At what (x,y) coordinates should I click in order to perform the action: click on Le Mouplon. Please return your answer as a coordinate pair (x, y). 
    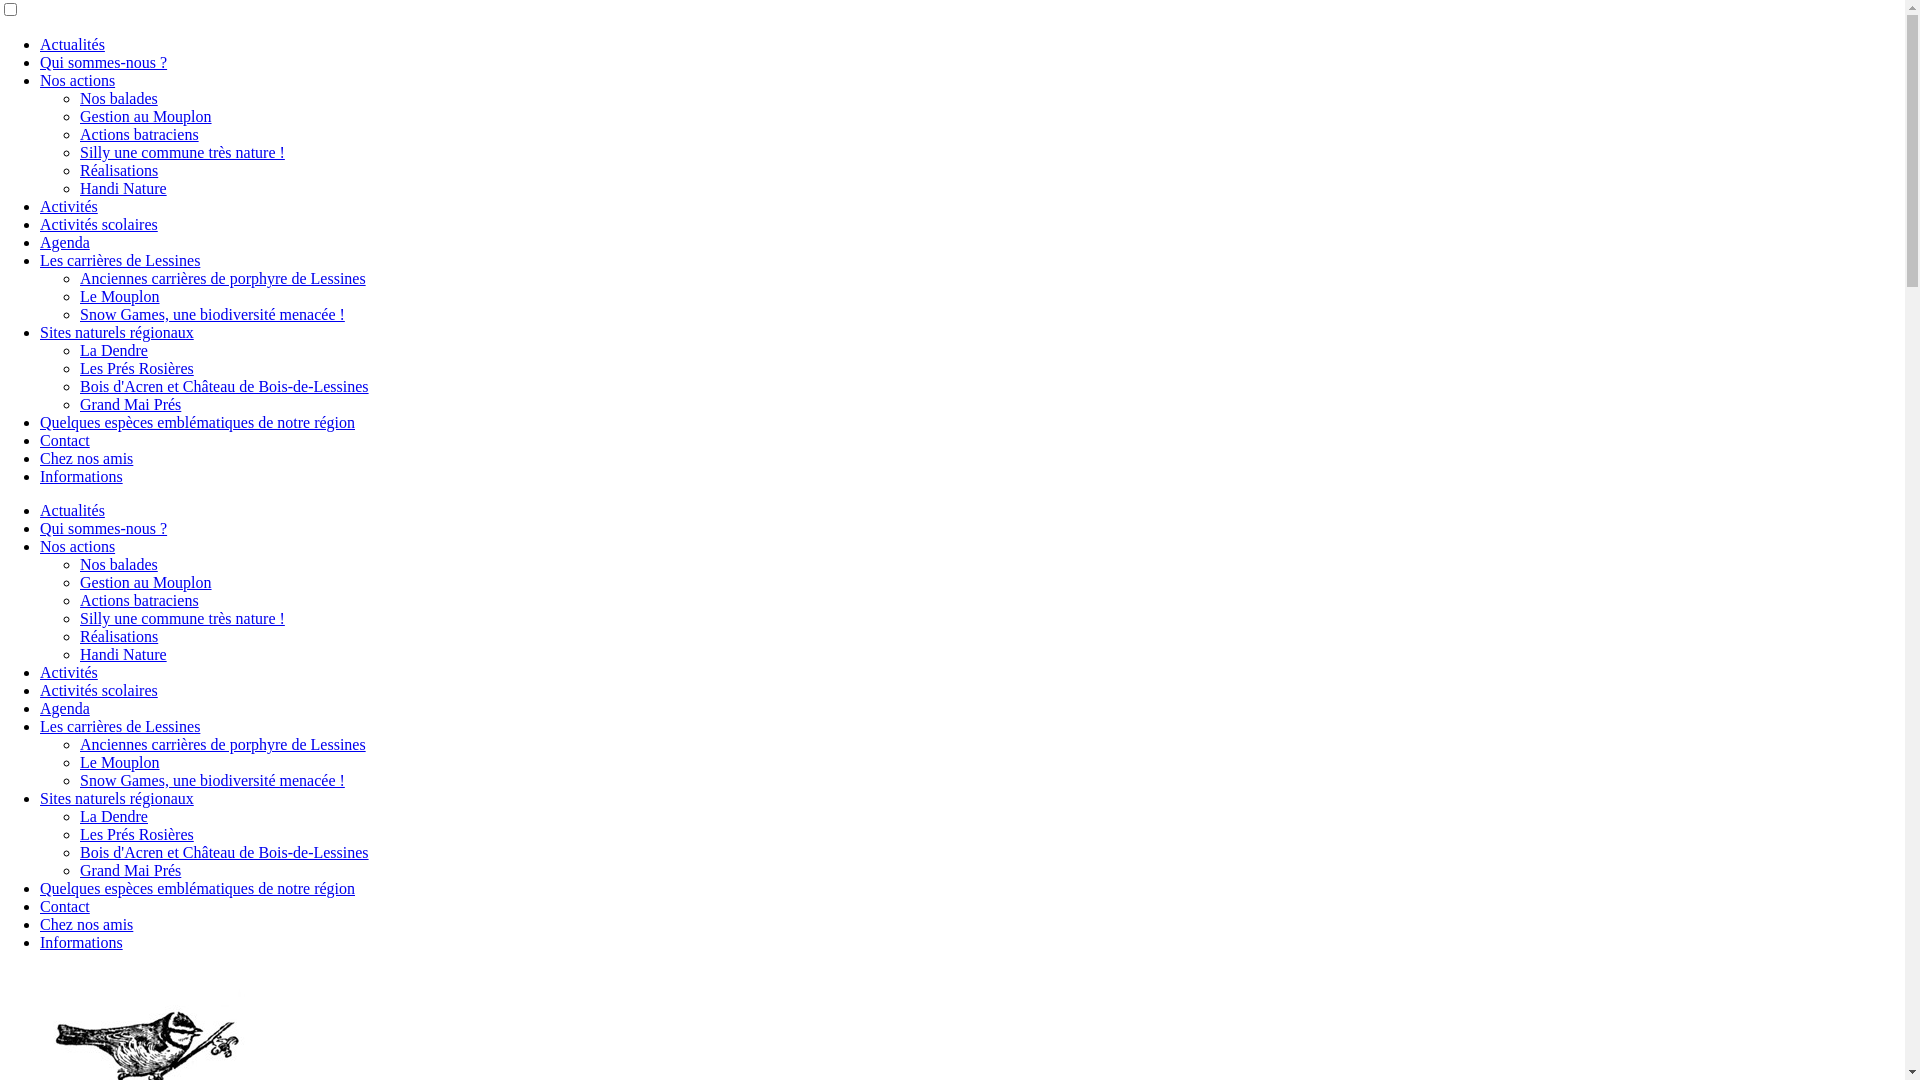
    Looking at the image, I should click on (120, 762).